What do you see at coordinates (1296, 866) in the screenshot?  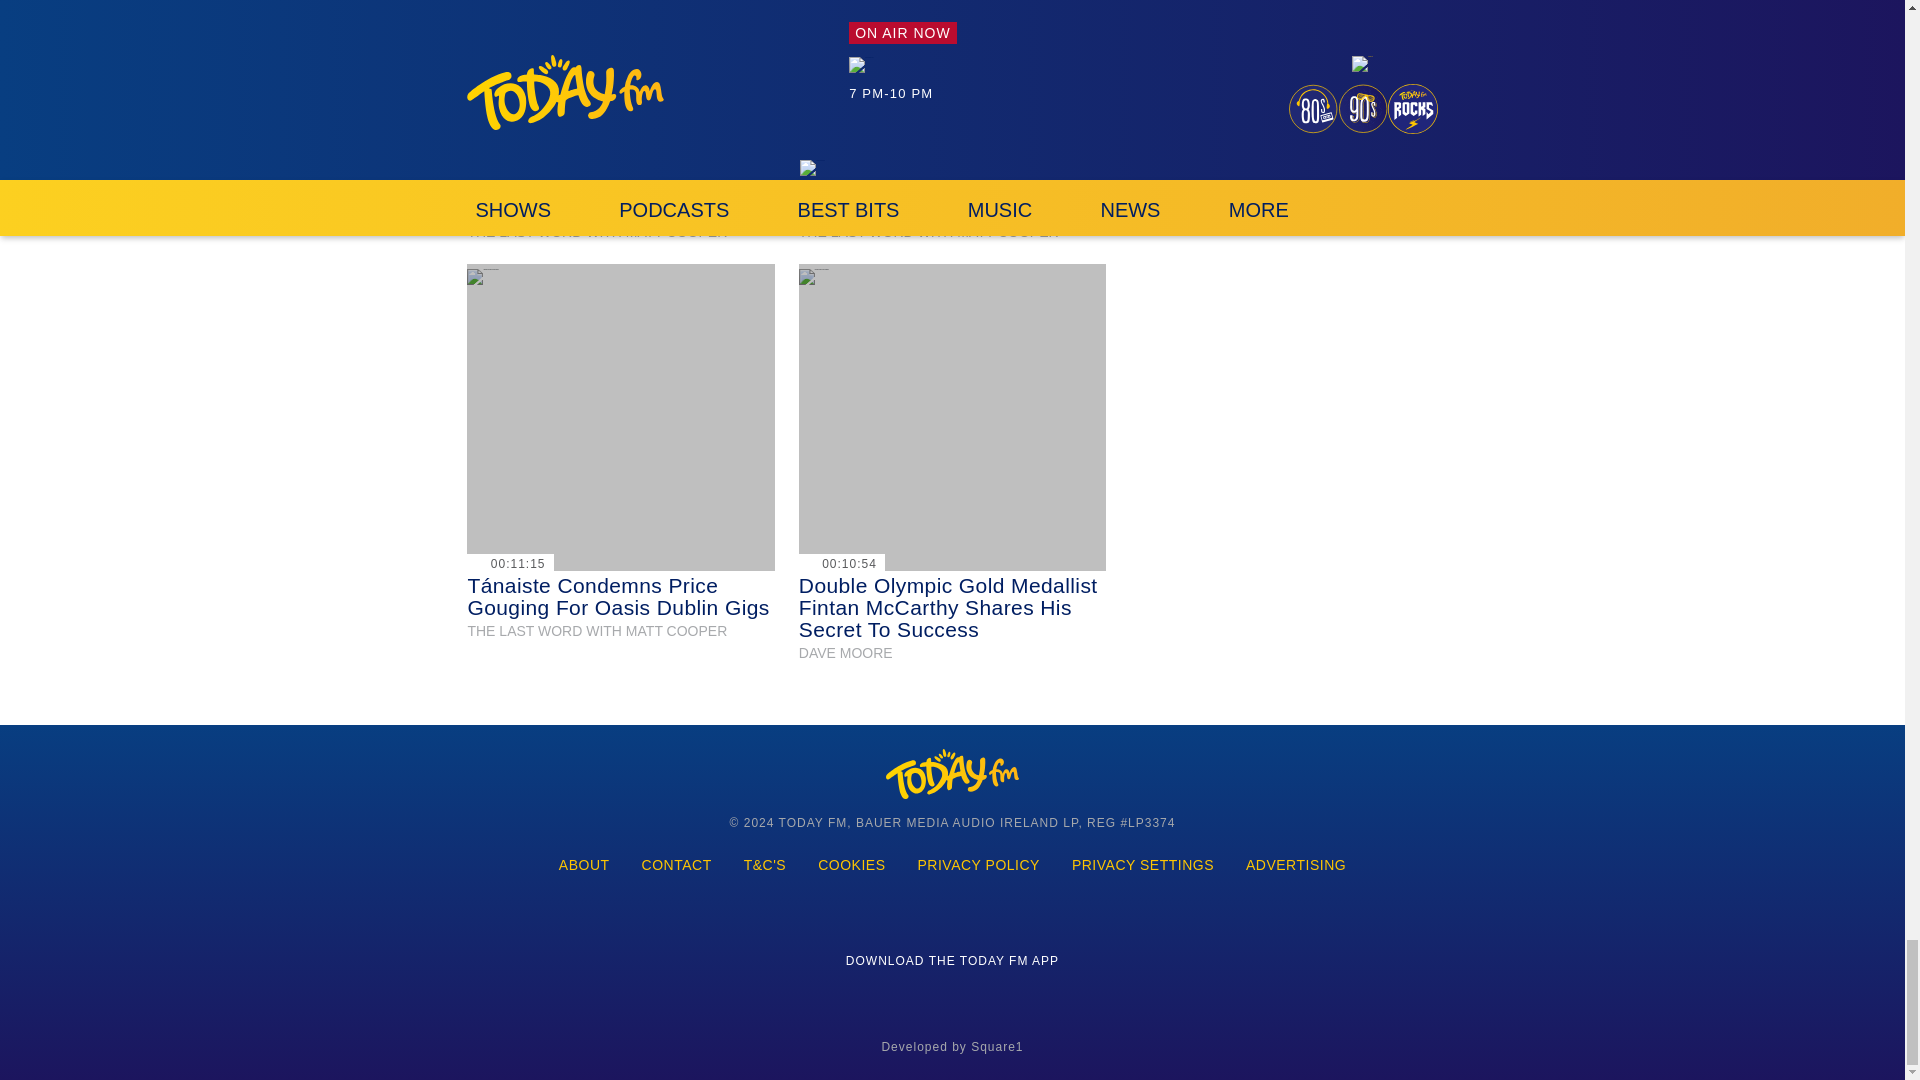 I see `Advertising` at bounding box center [1296, 866].